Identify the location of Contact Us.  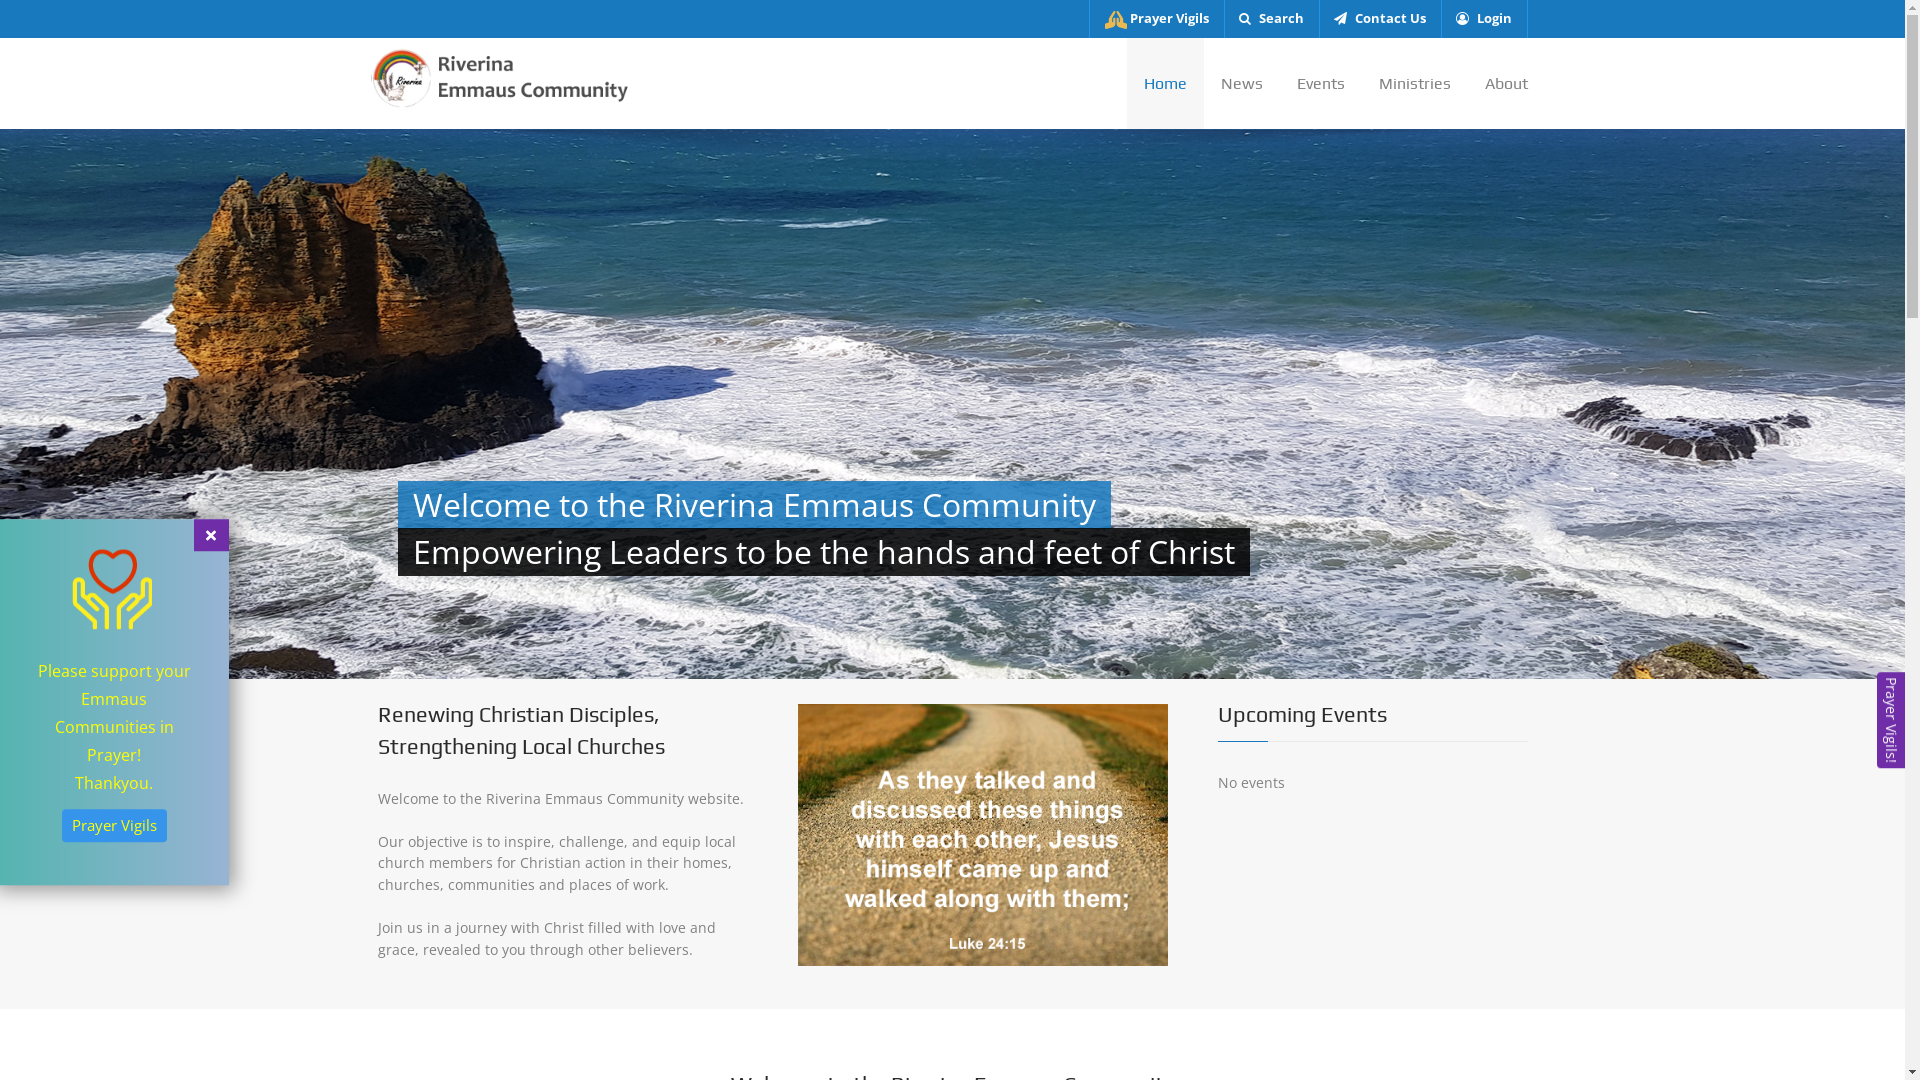
(1355, 812).